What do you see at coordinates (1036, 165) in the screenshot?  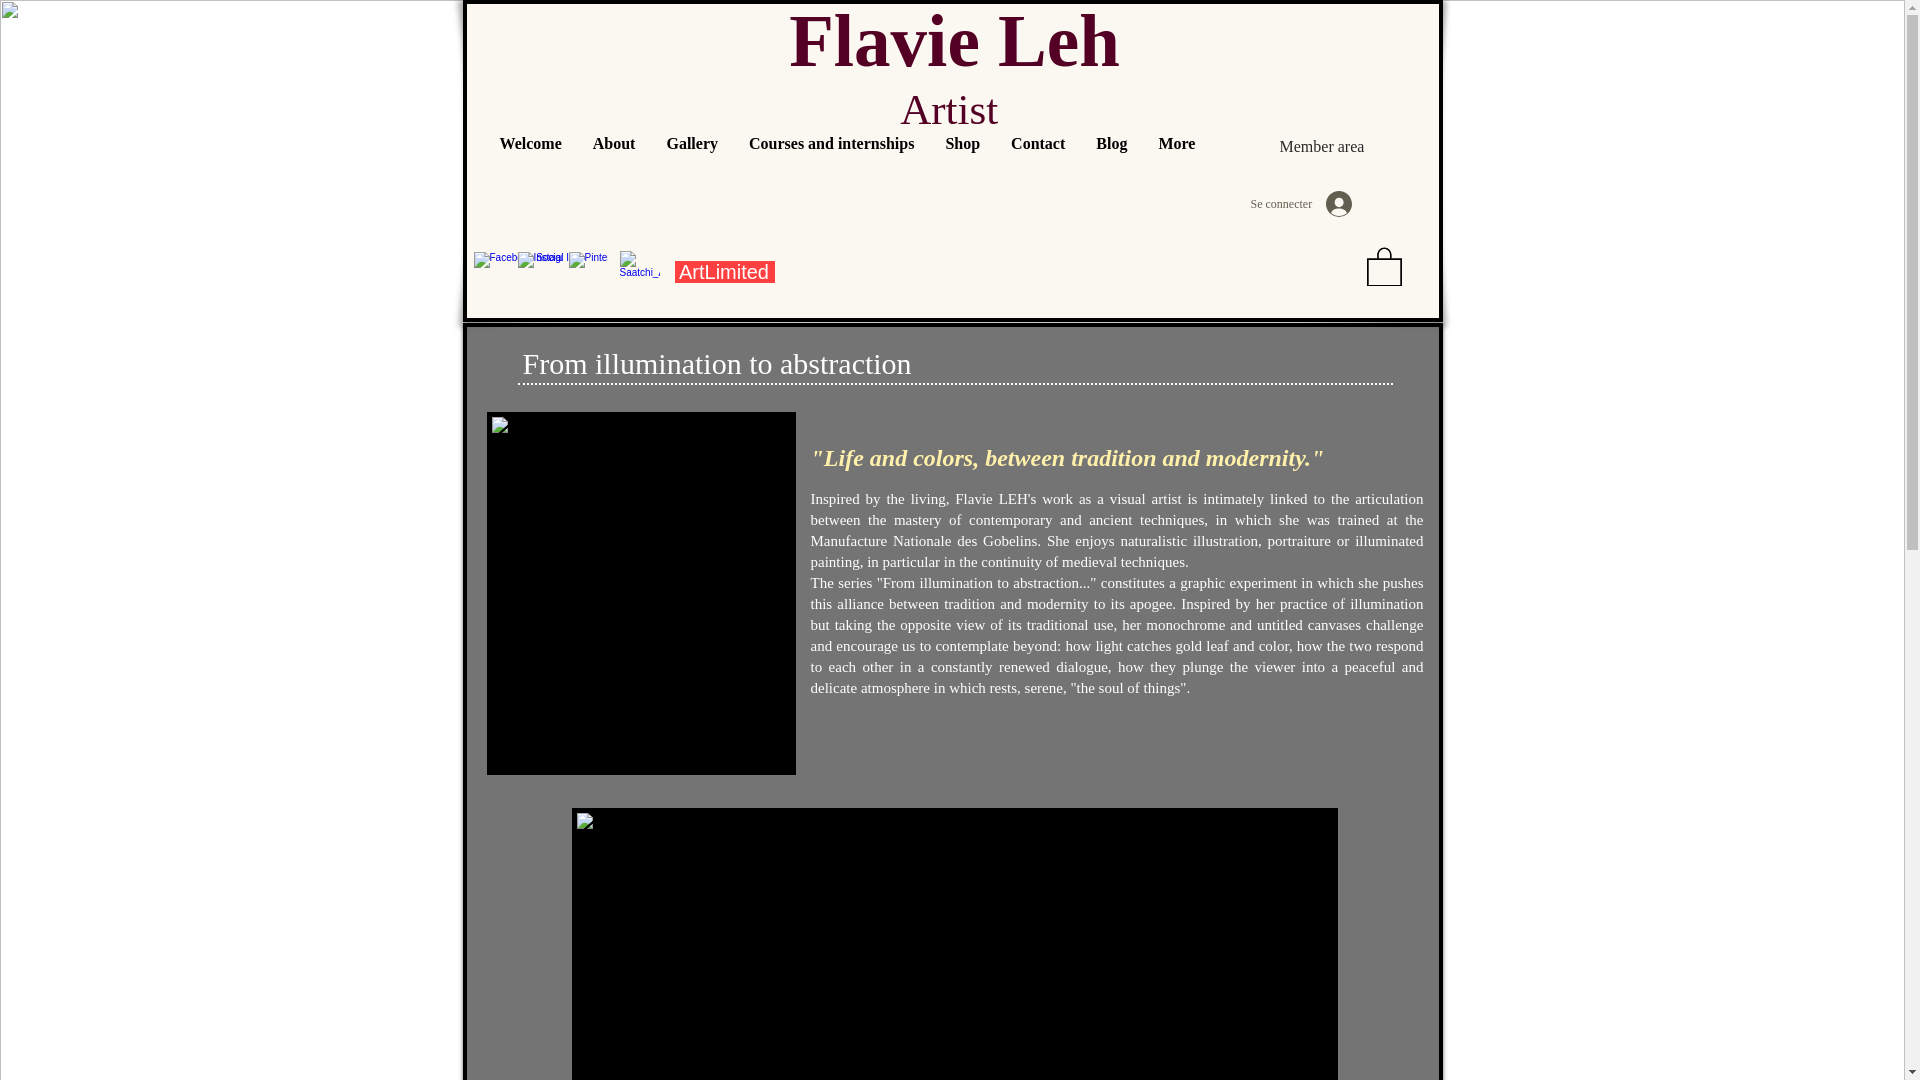 I see `Contact` at bounding box center [1036, 165].